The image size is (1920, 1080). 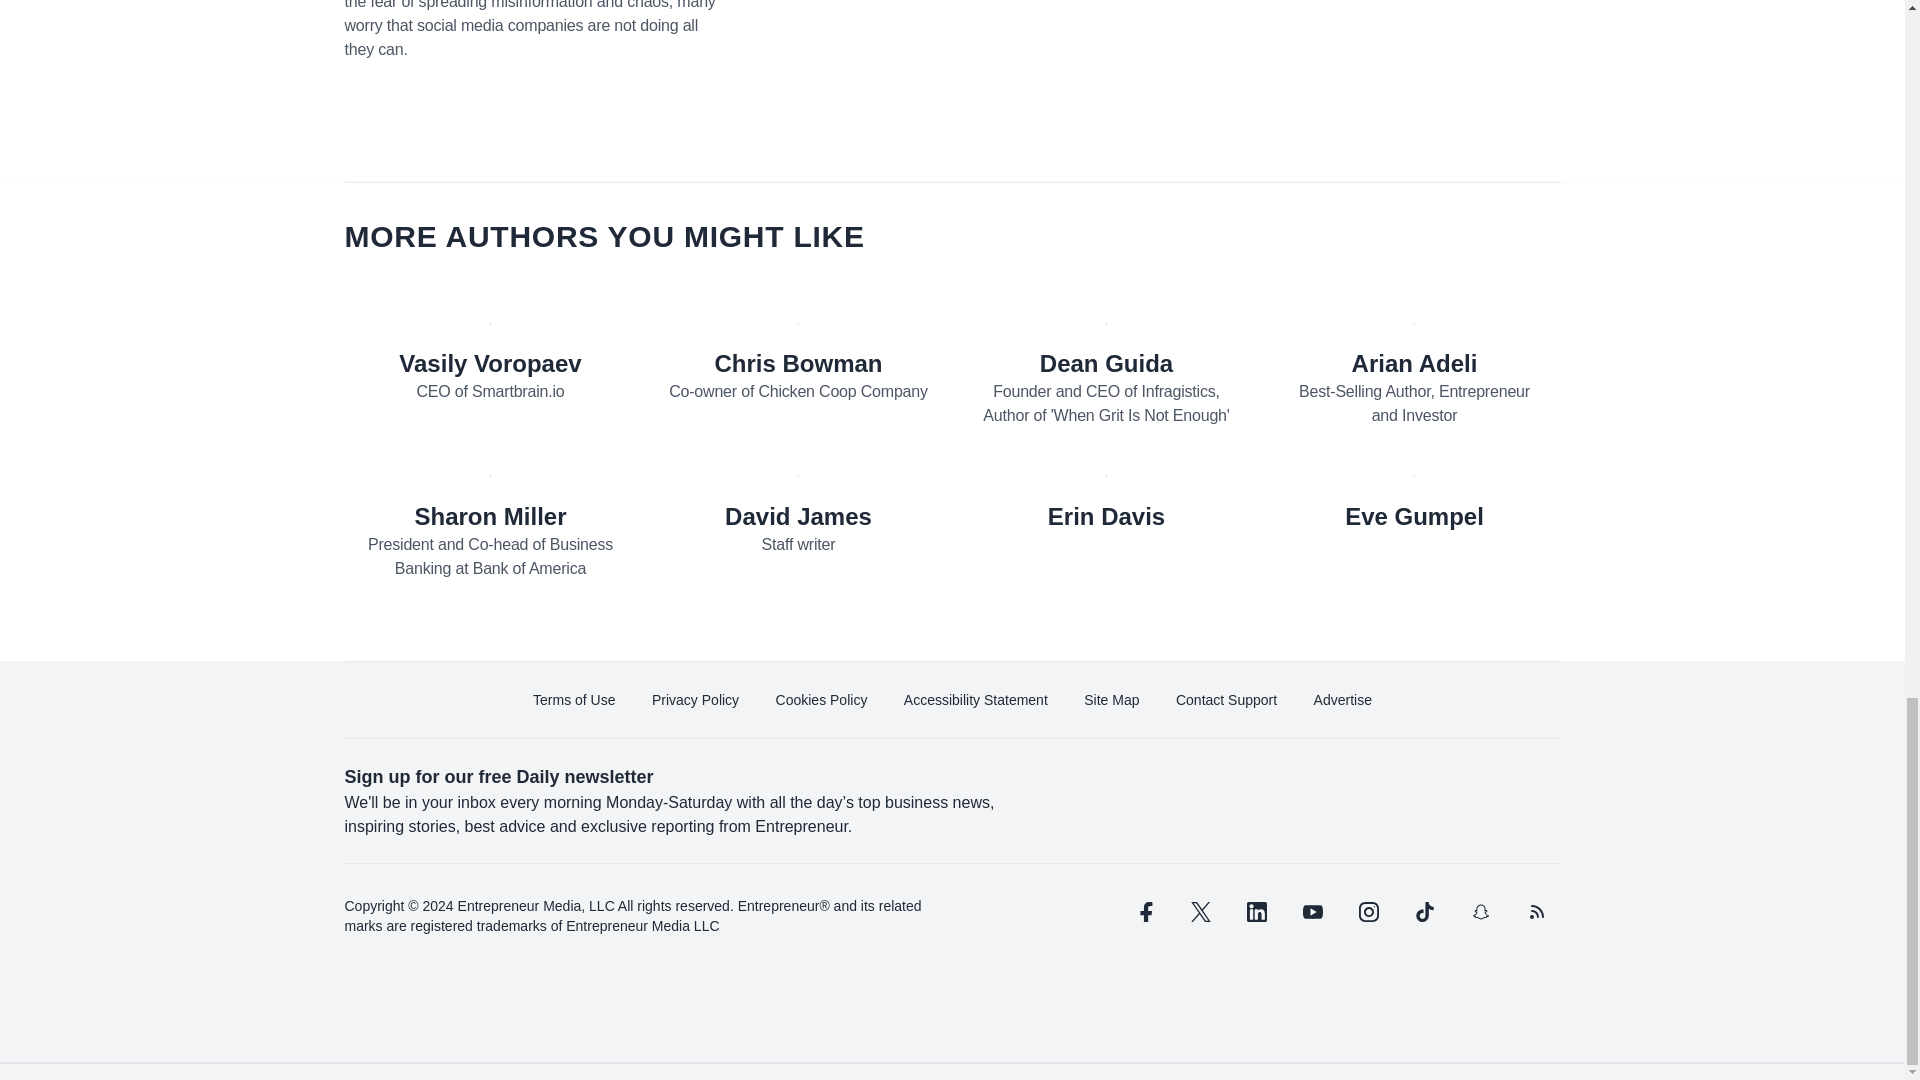 What do you see at coordinates (1312, 912) in the screenshot?
I see `youtube` at bounding box center [1312, 912].